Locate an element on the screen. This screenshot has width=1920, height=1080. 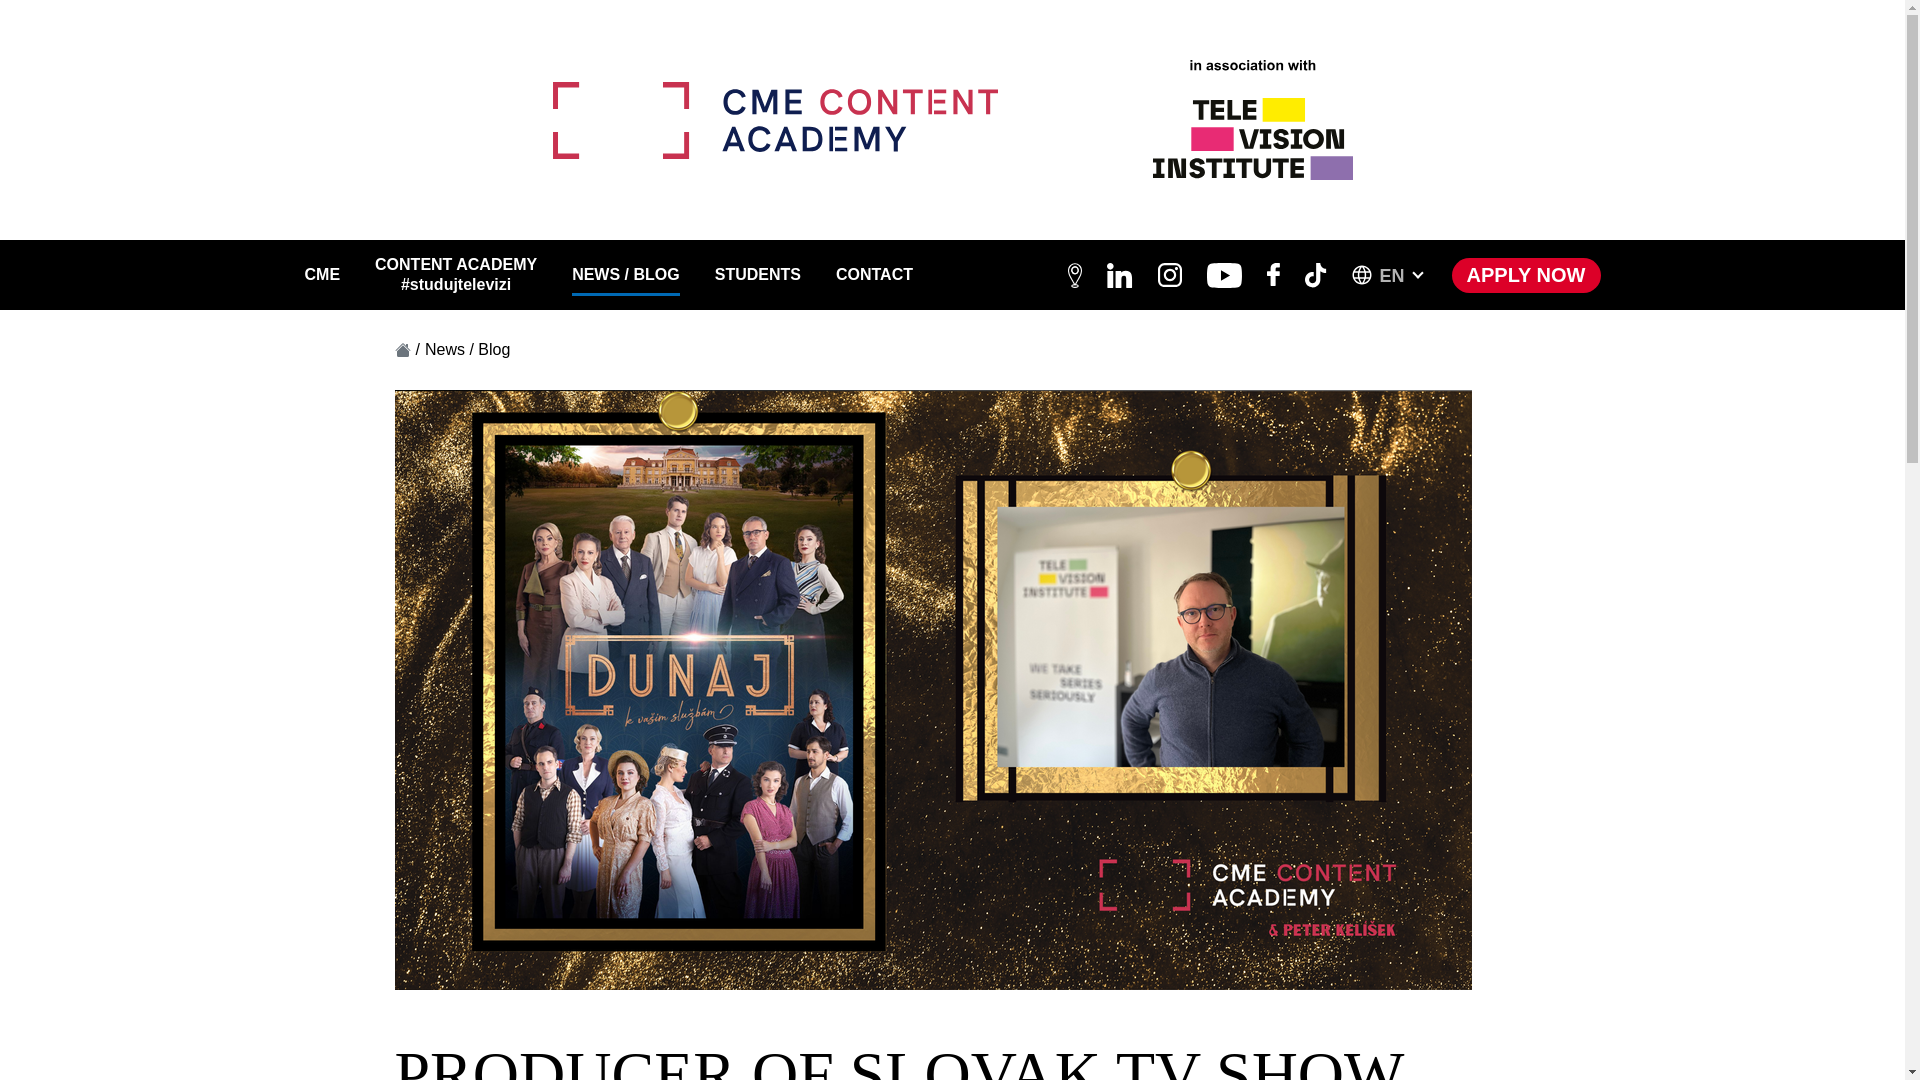
CME Content Academy is located at coordinates (774, 120).